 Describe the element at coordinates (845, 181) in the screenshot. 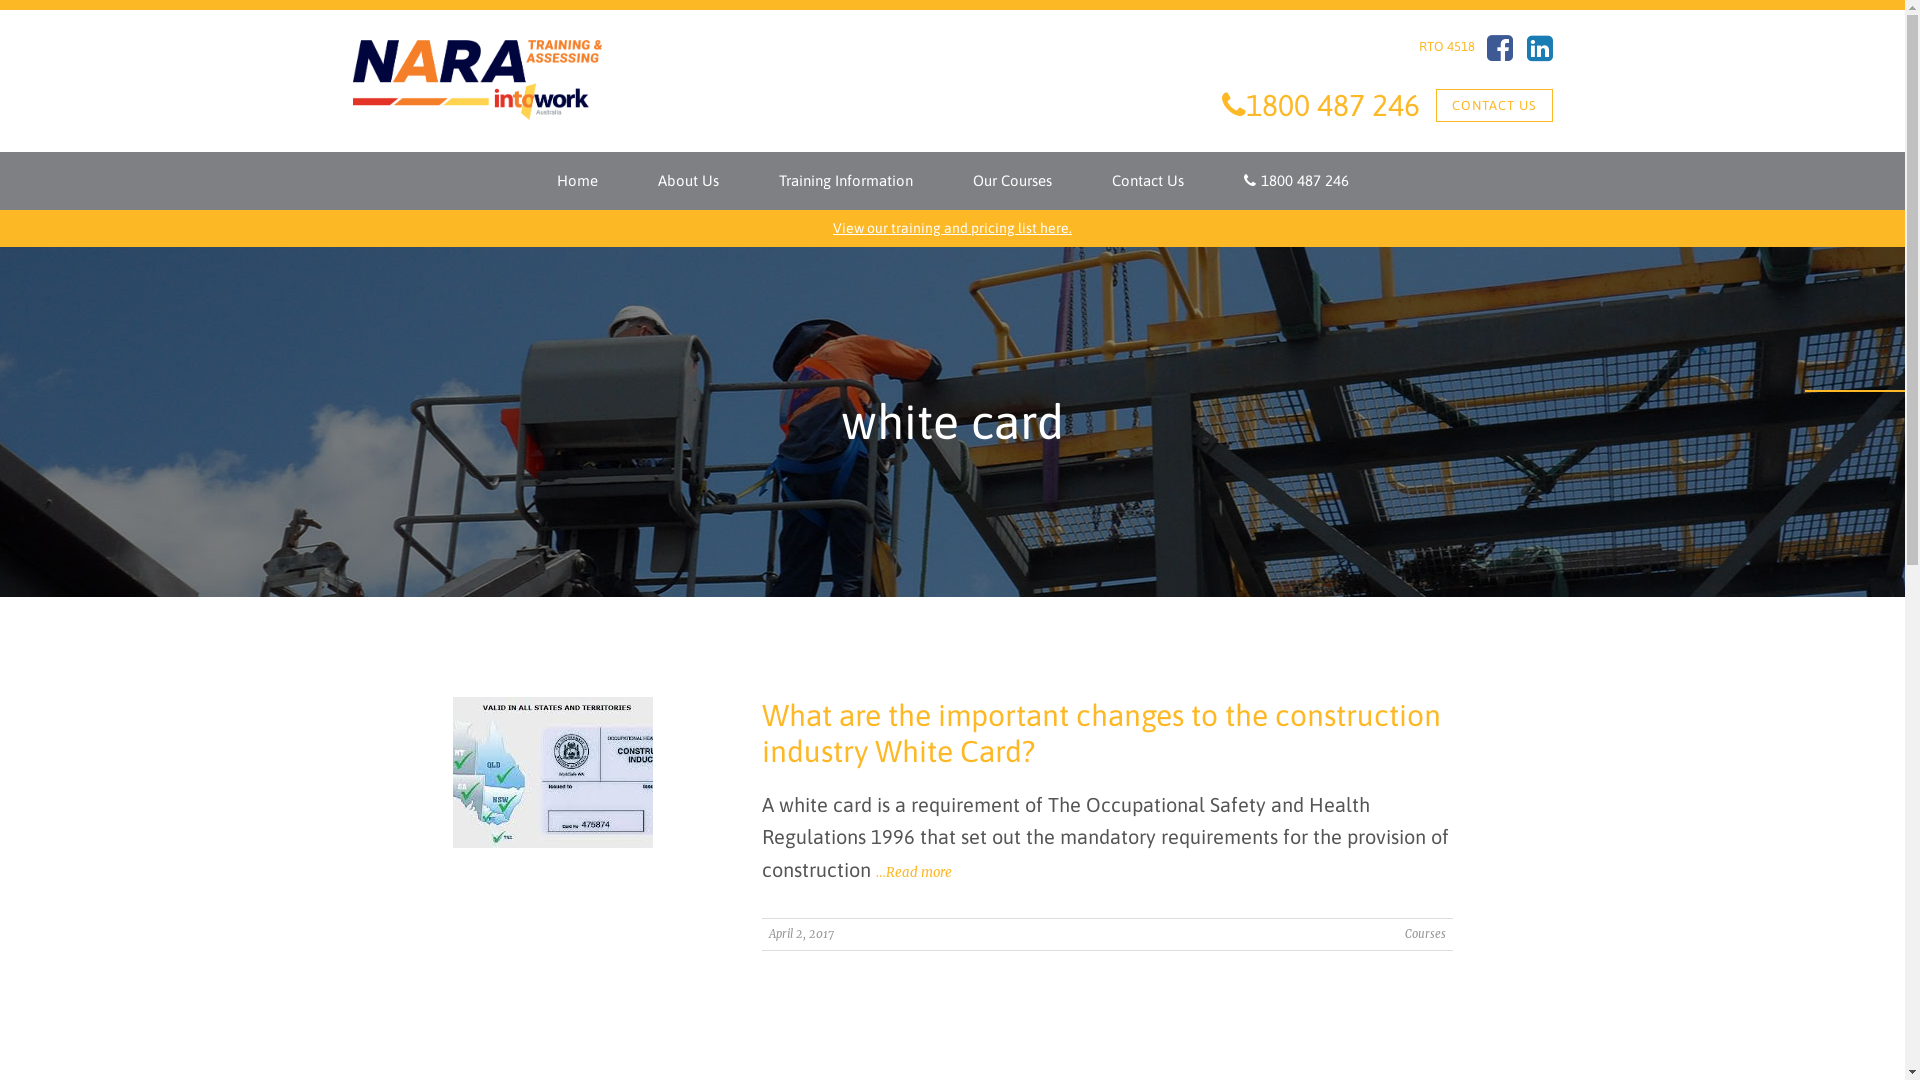

I see `Training Information` at that location.